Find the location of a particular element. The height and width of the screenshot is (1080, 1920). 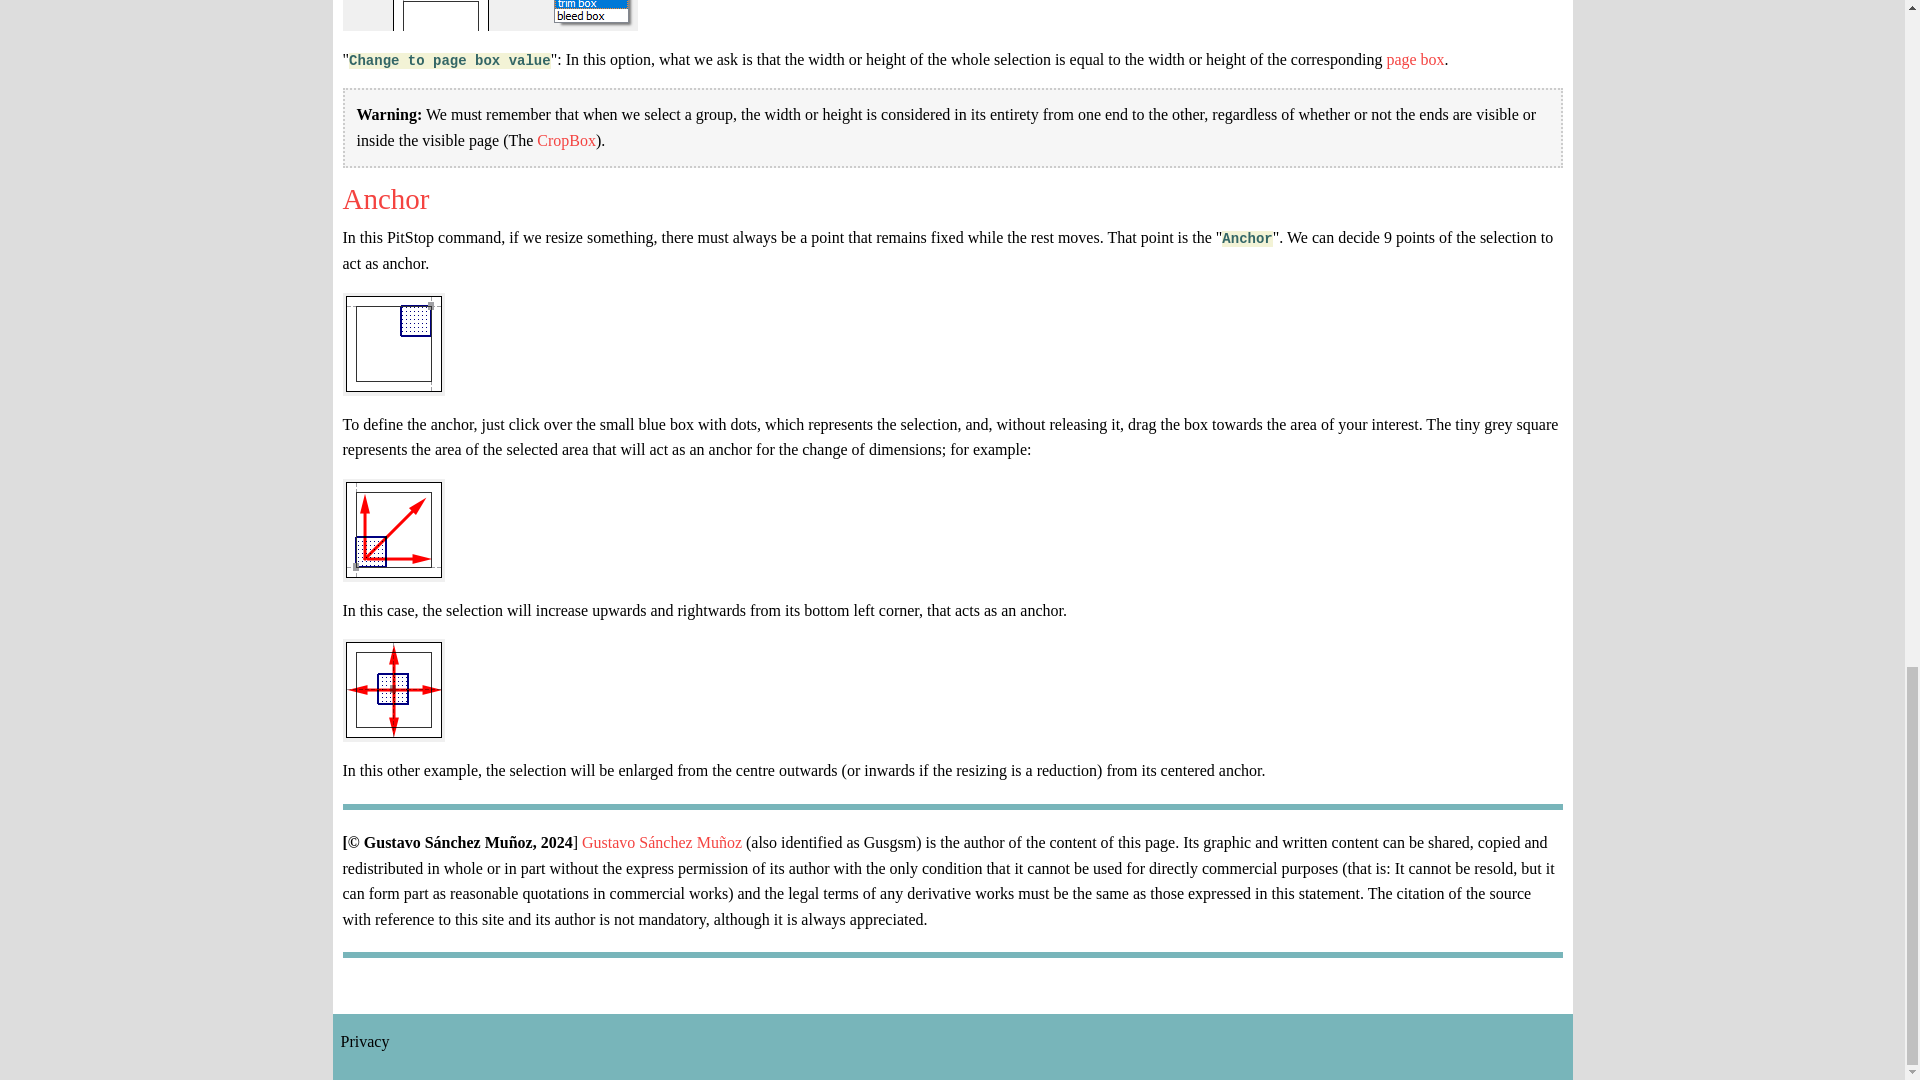

CropBox is located at coordinates (566, 140).